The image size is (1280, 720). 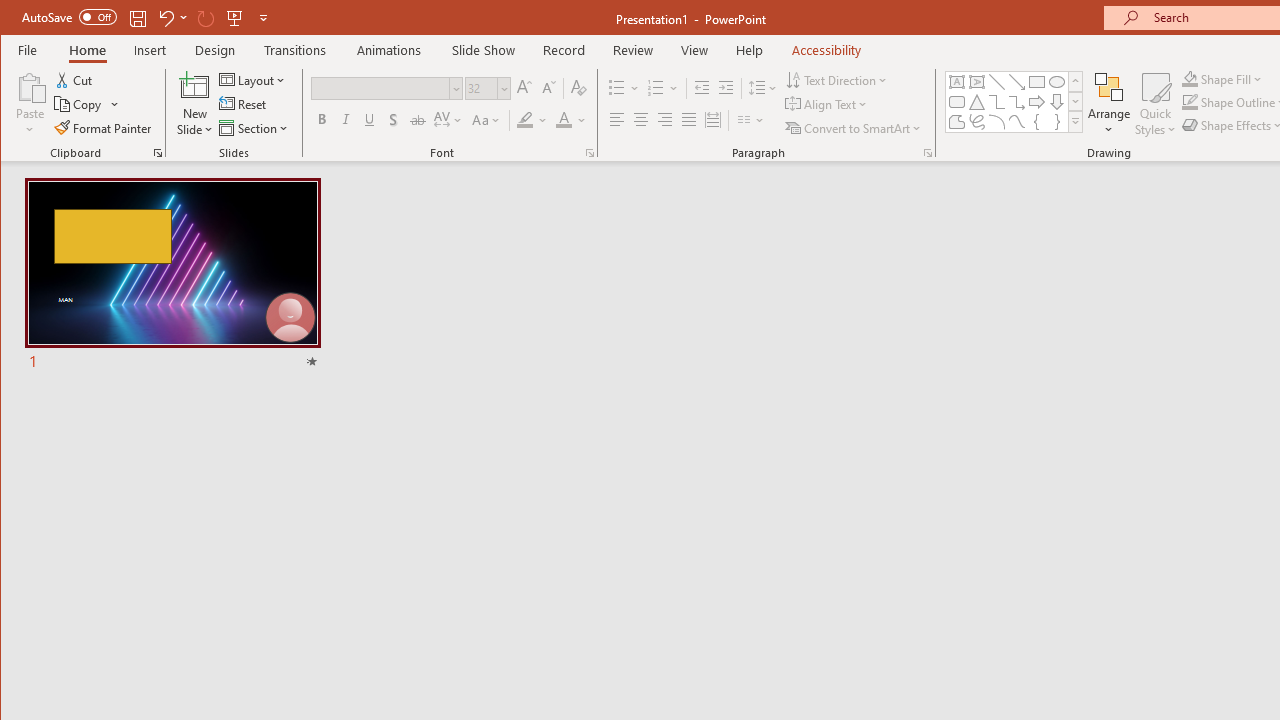 I want to click on Convert to SmartArt, so click(x=855, y=128).